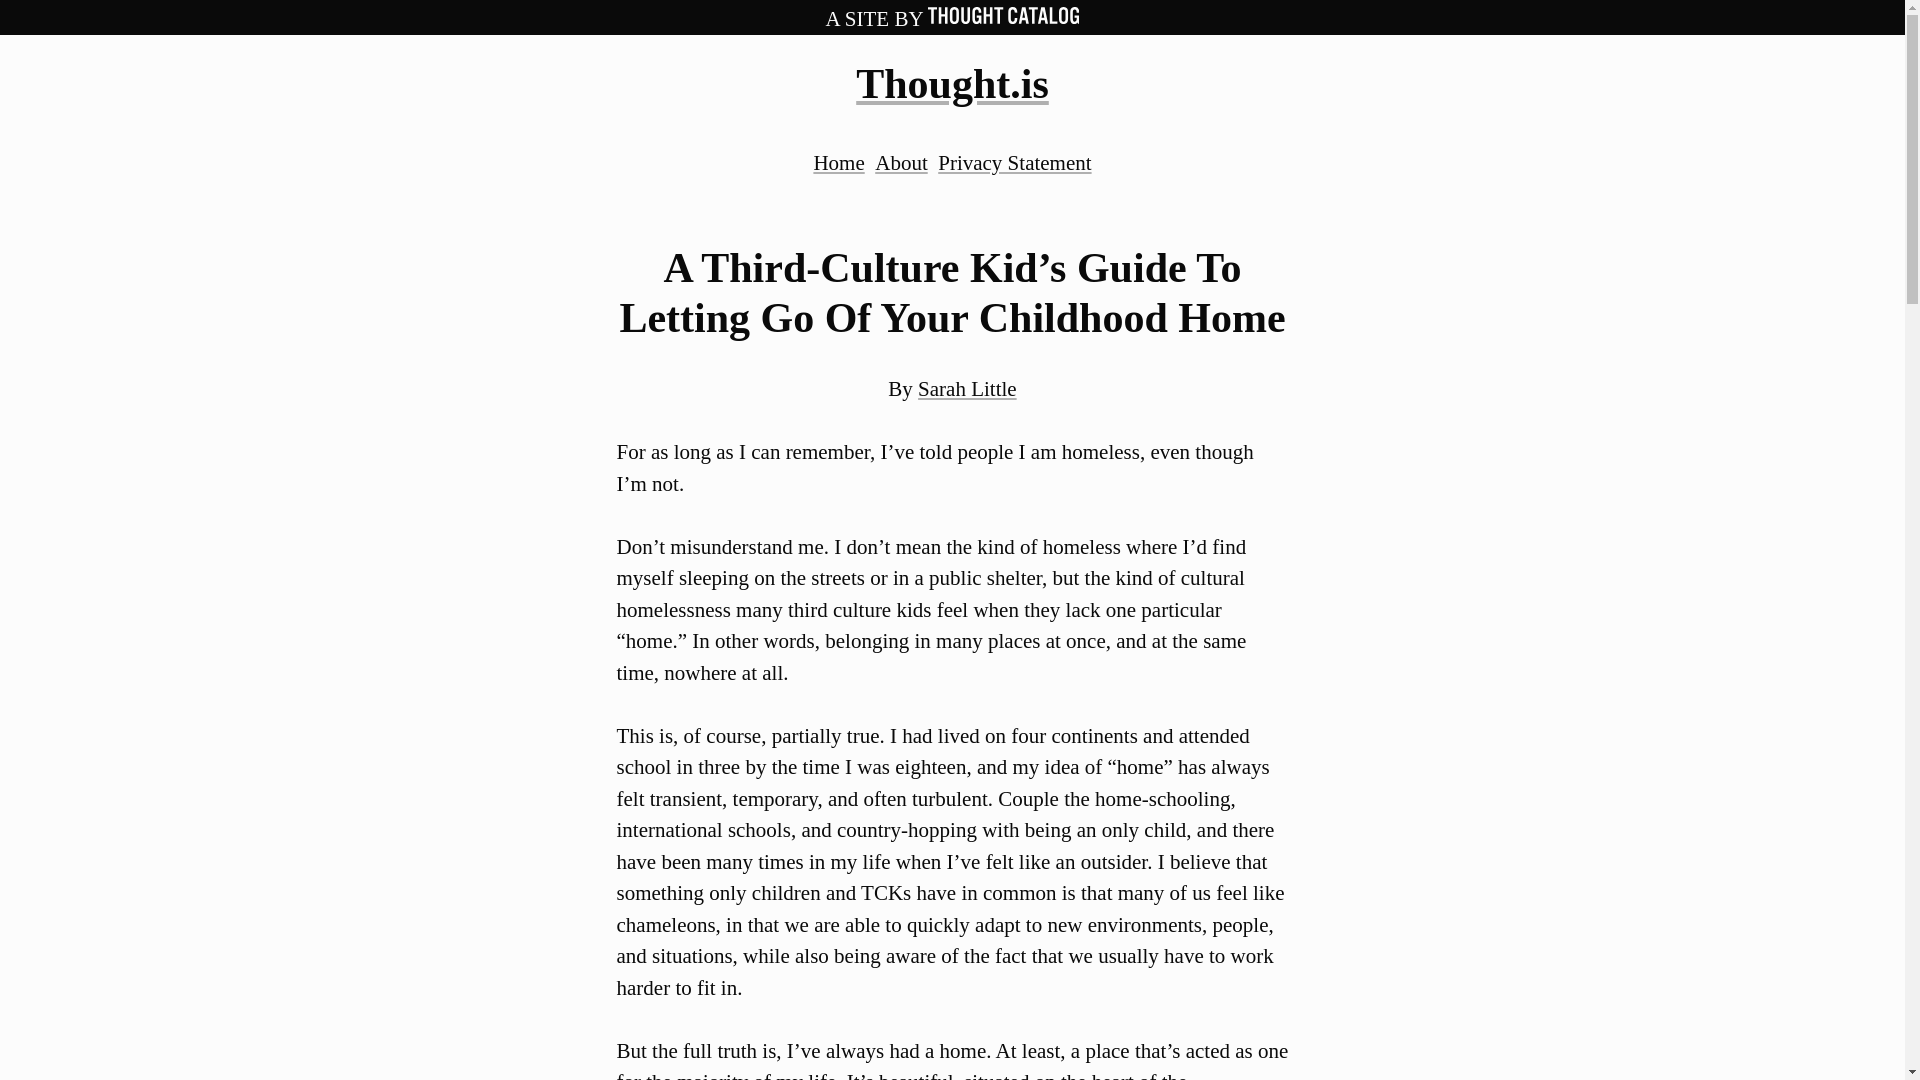 The image size is (1920, 1080). What do you see at coordinates (967, 388) in the screenshot?
I see `Sarah Little` at bounding box center [967, 388].